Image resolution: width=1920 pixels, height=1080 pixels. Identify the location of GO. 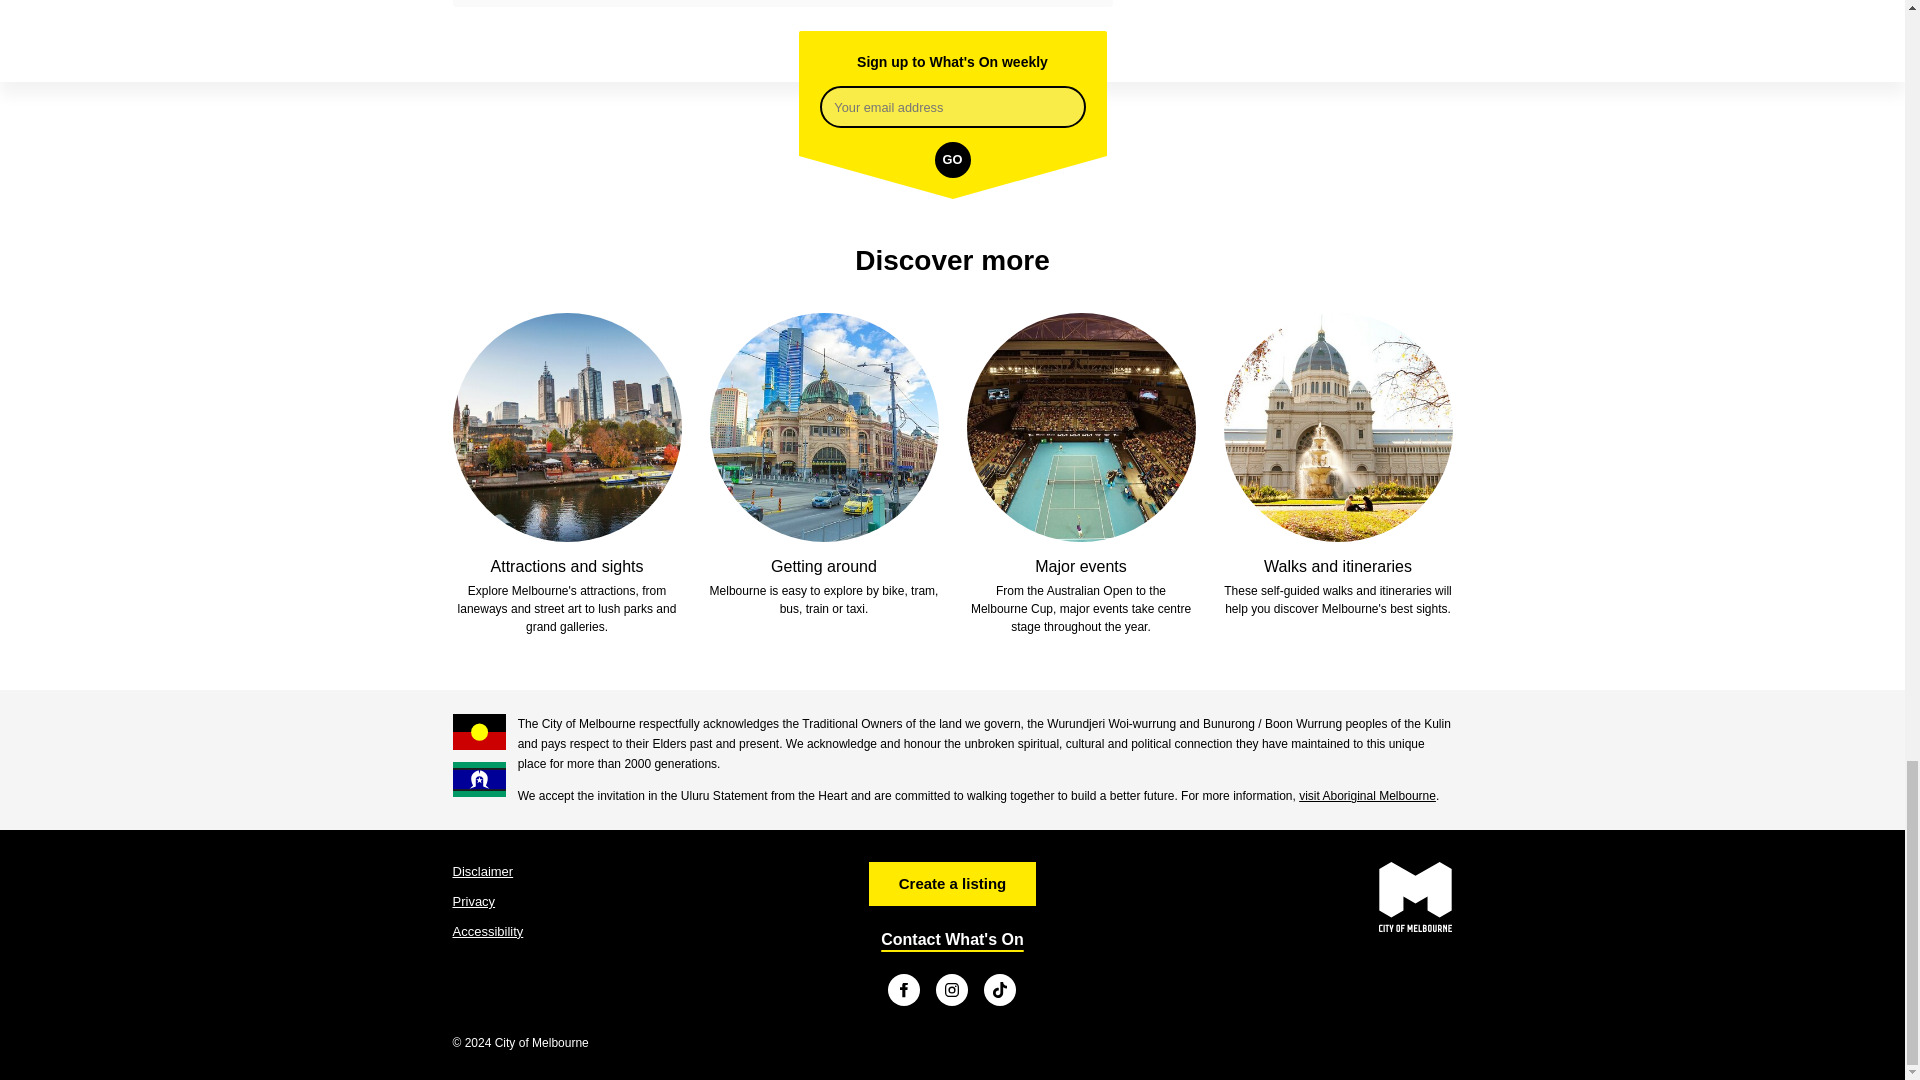
(951, 160).